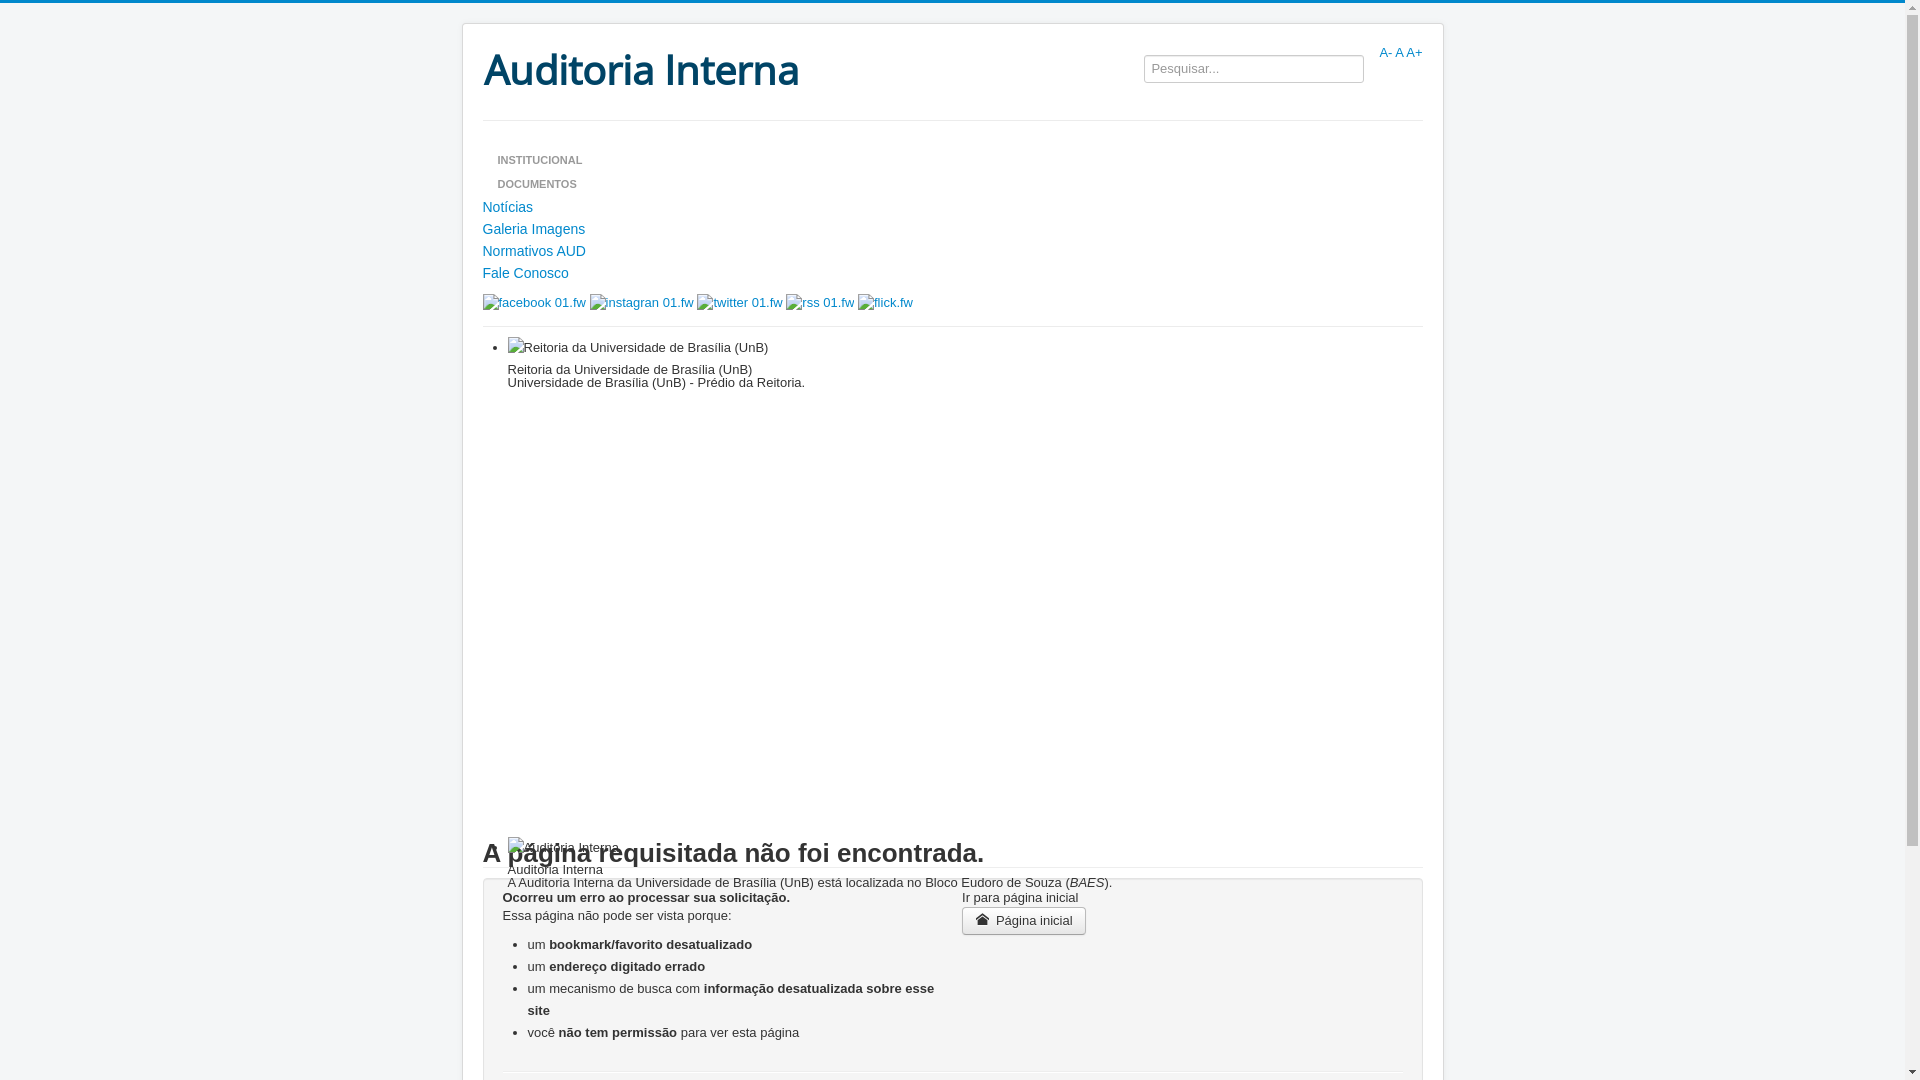 Image resolution: width=1920 pixels, height=1080 pixels. I want to click on A-, so click(1386, 52).